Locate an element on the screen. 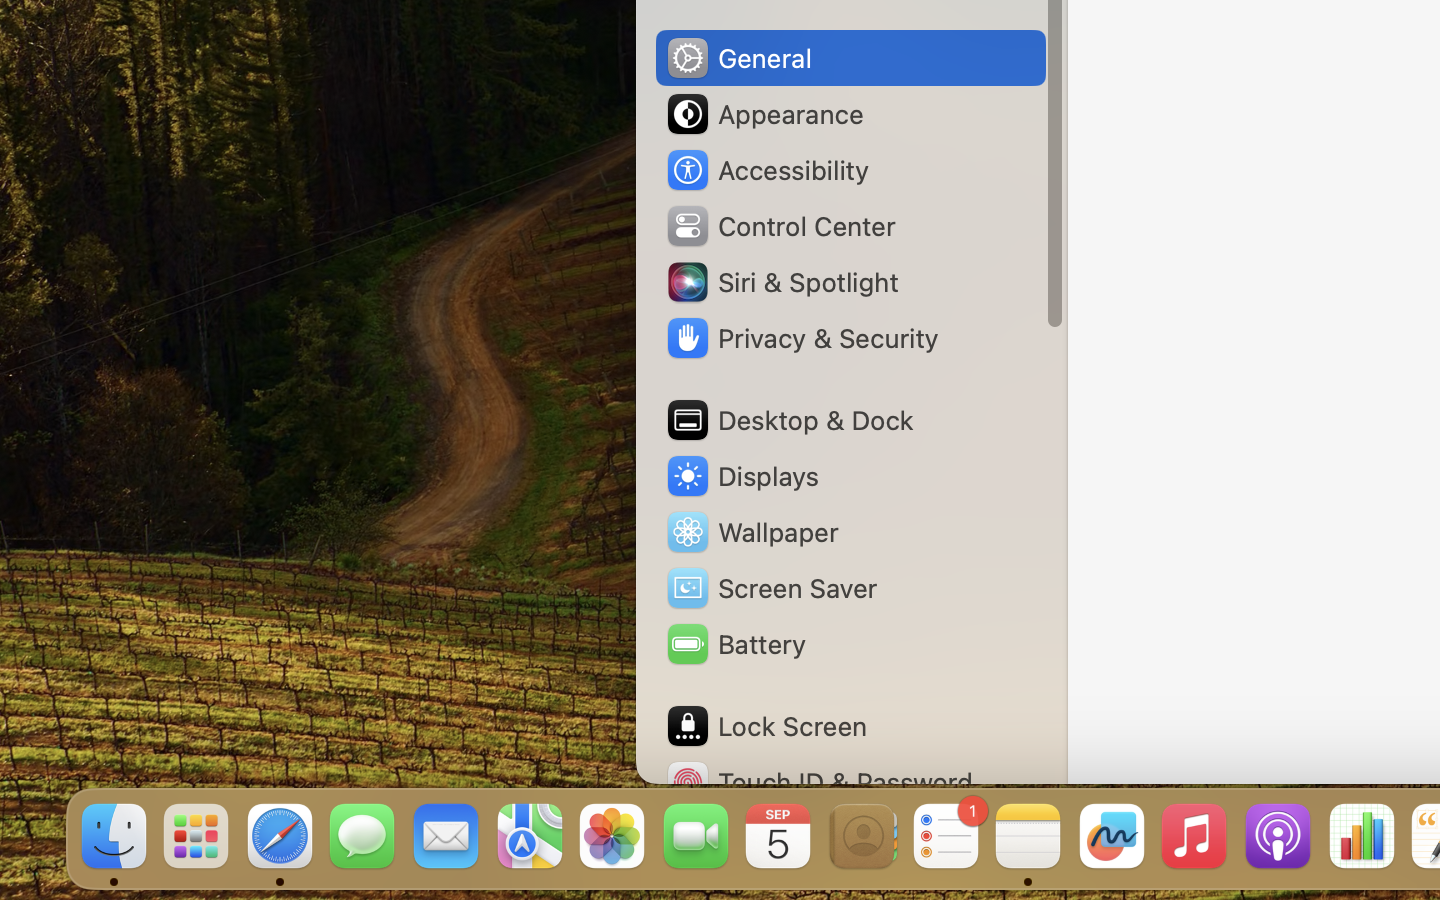 This screenshot has height=900, width=1440. Privacy & Security is located at coordinates (801, 338).